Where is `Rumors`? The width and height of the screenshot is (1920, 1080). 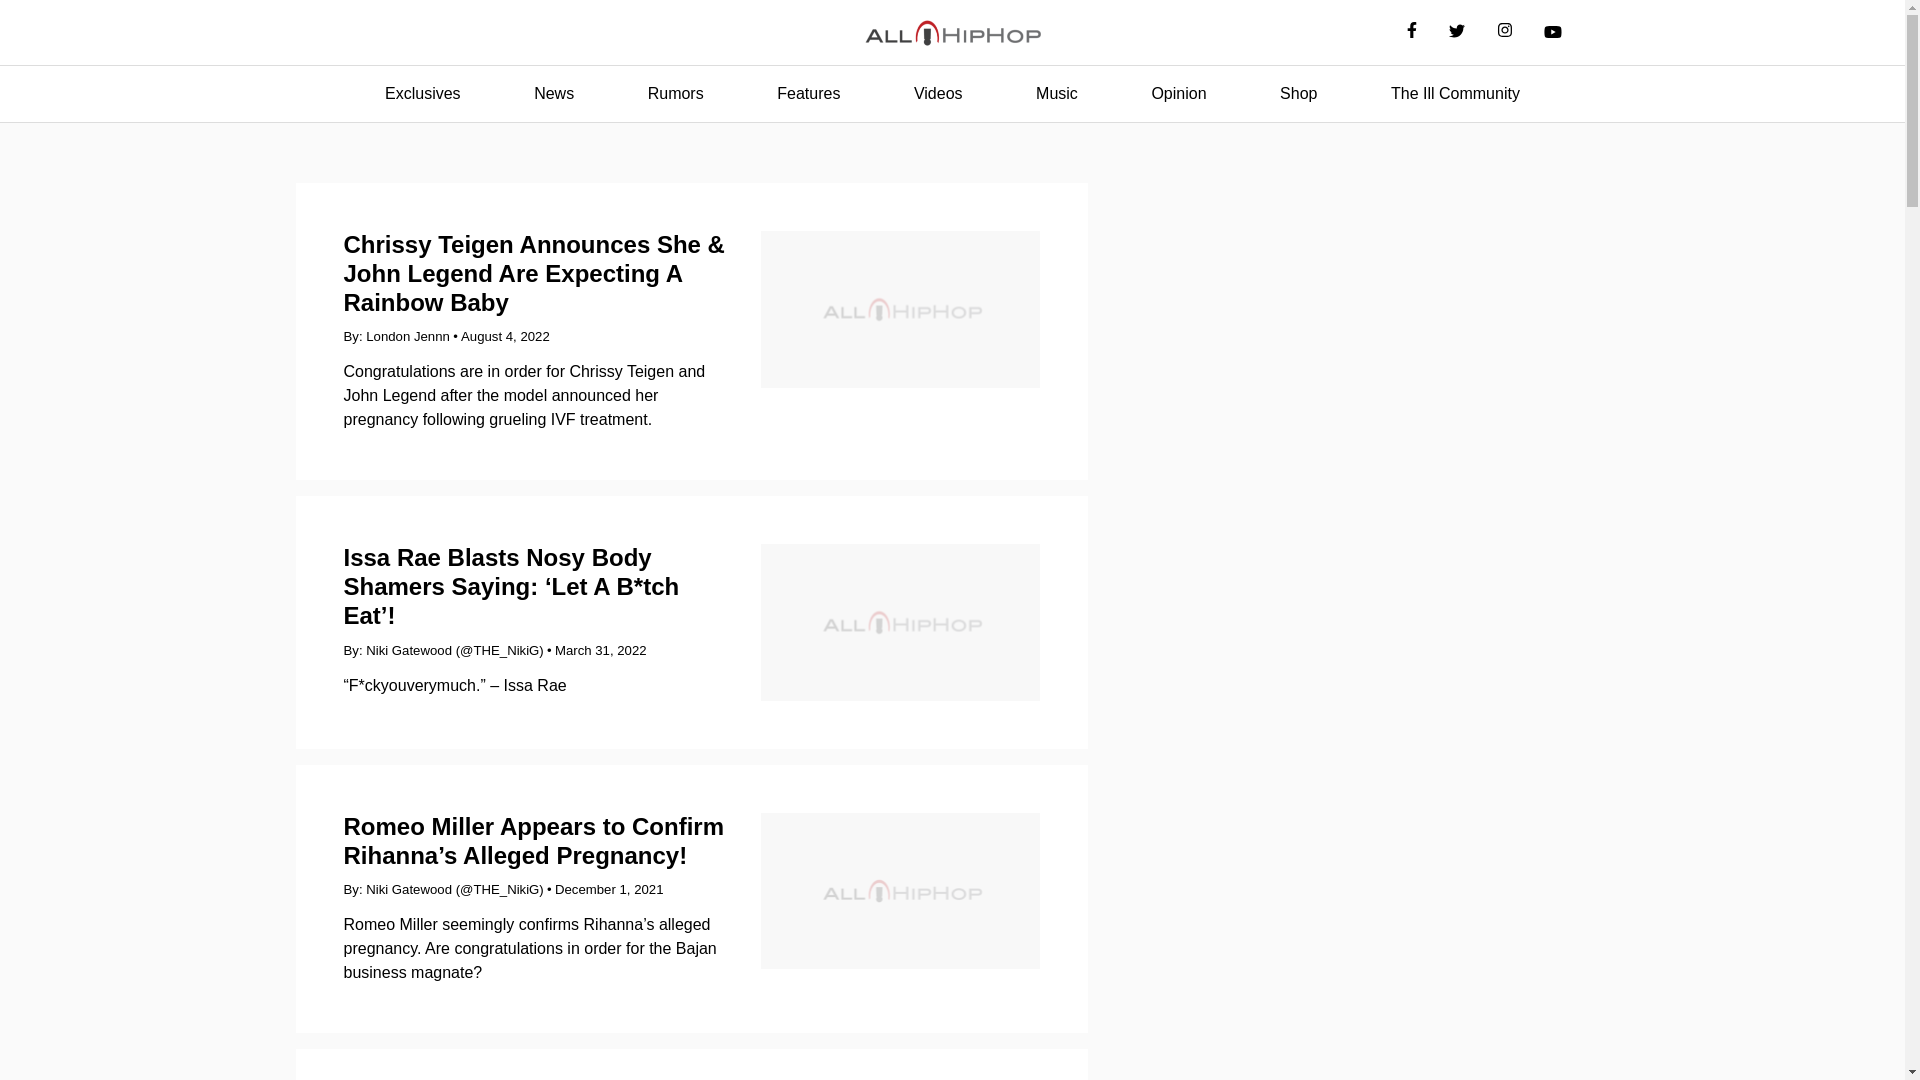 Rumors is located at coordinates (676, 94).